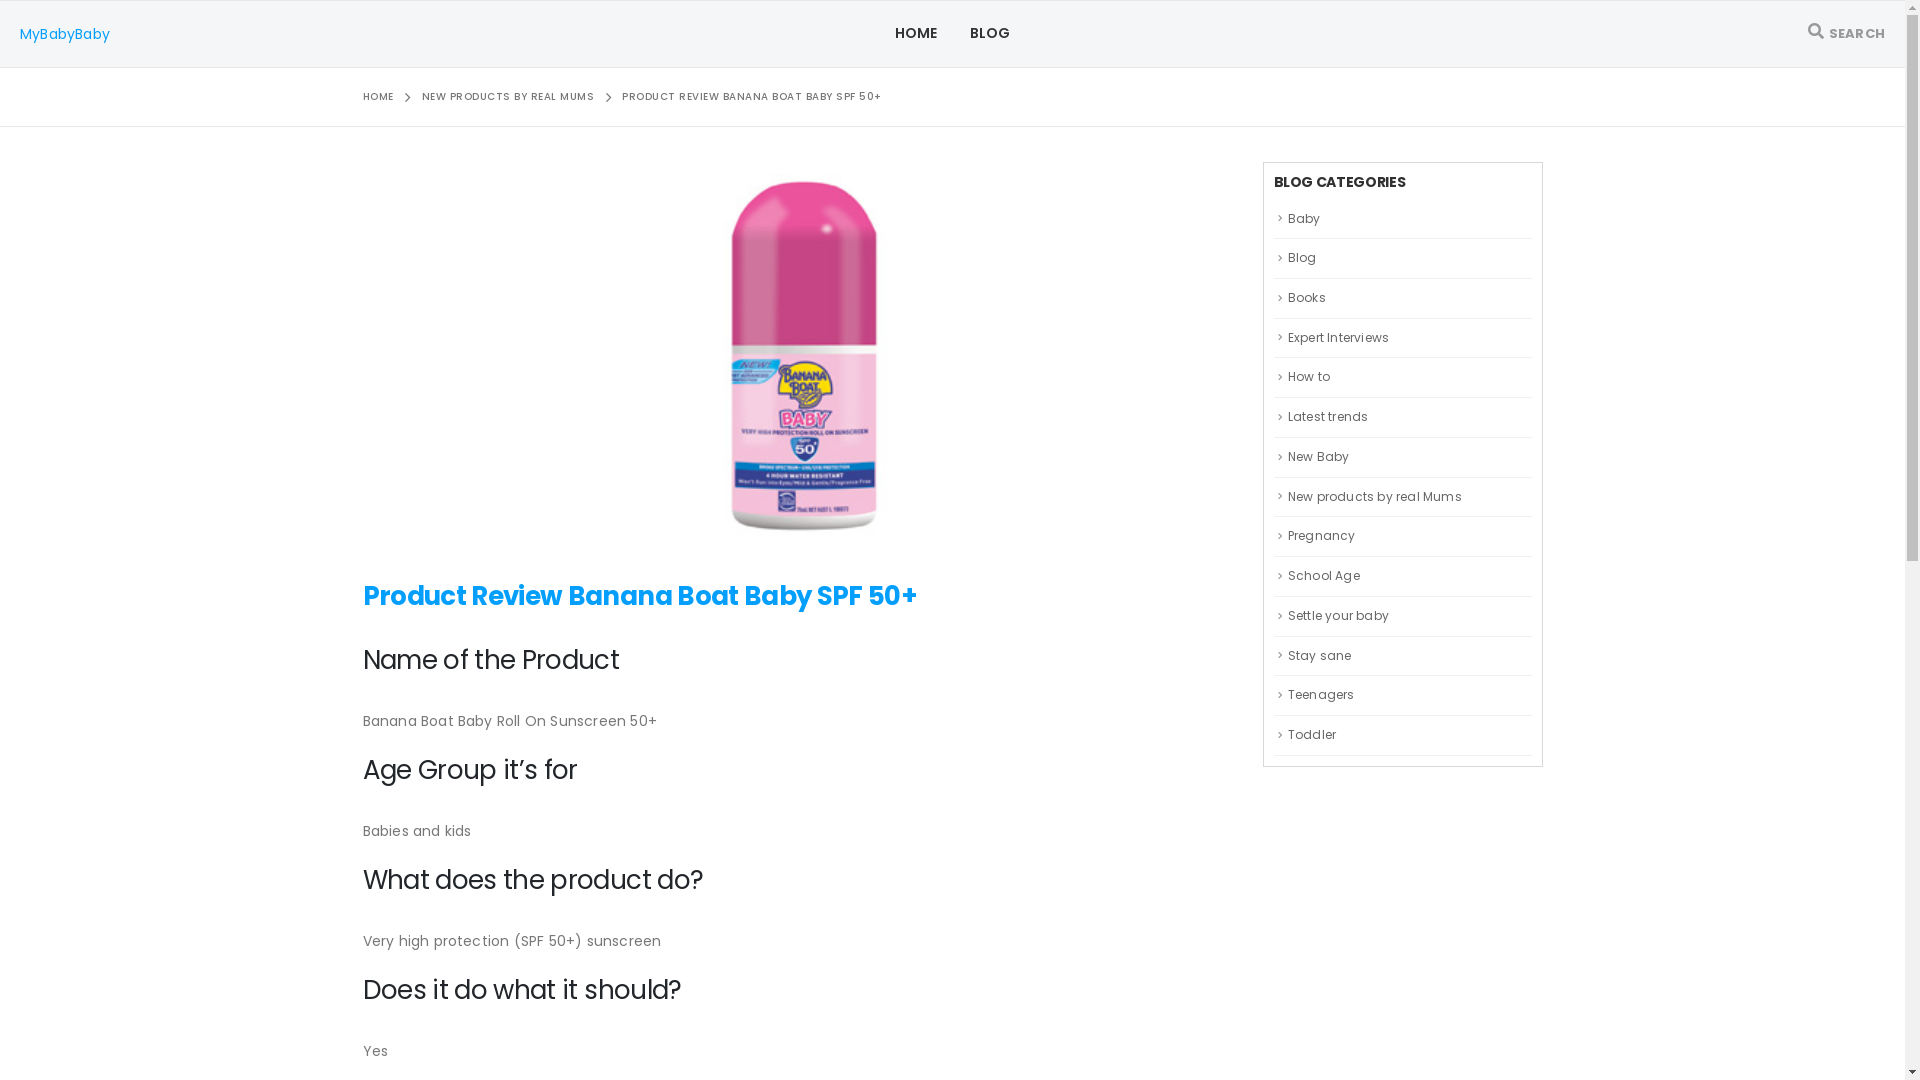 This screenshot has width=1920, height=1080. I want to click on Toddler, so click(1312, 734).